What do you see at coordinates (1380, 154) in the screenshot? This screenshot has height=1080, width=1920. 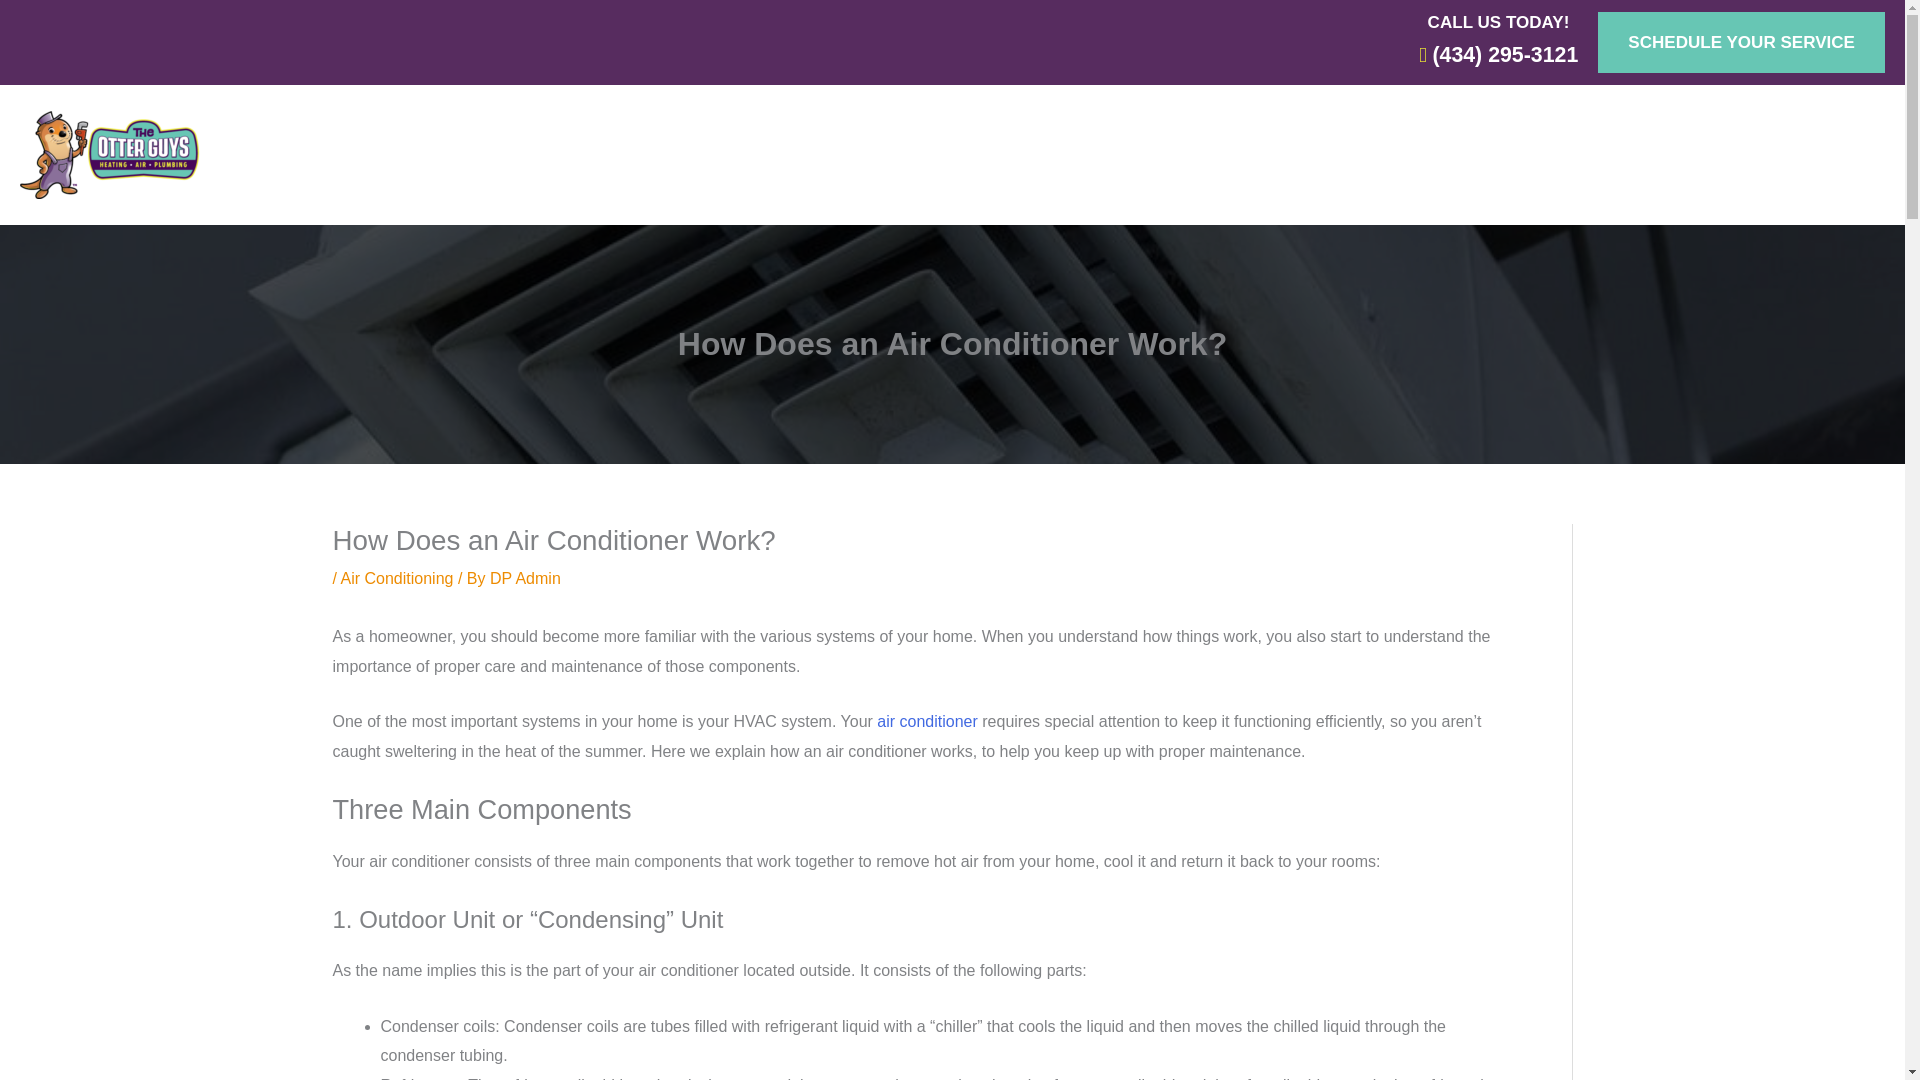 I see `SERVICES` at bounding box center [1380, 154].